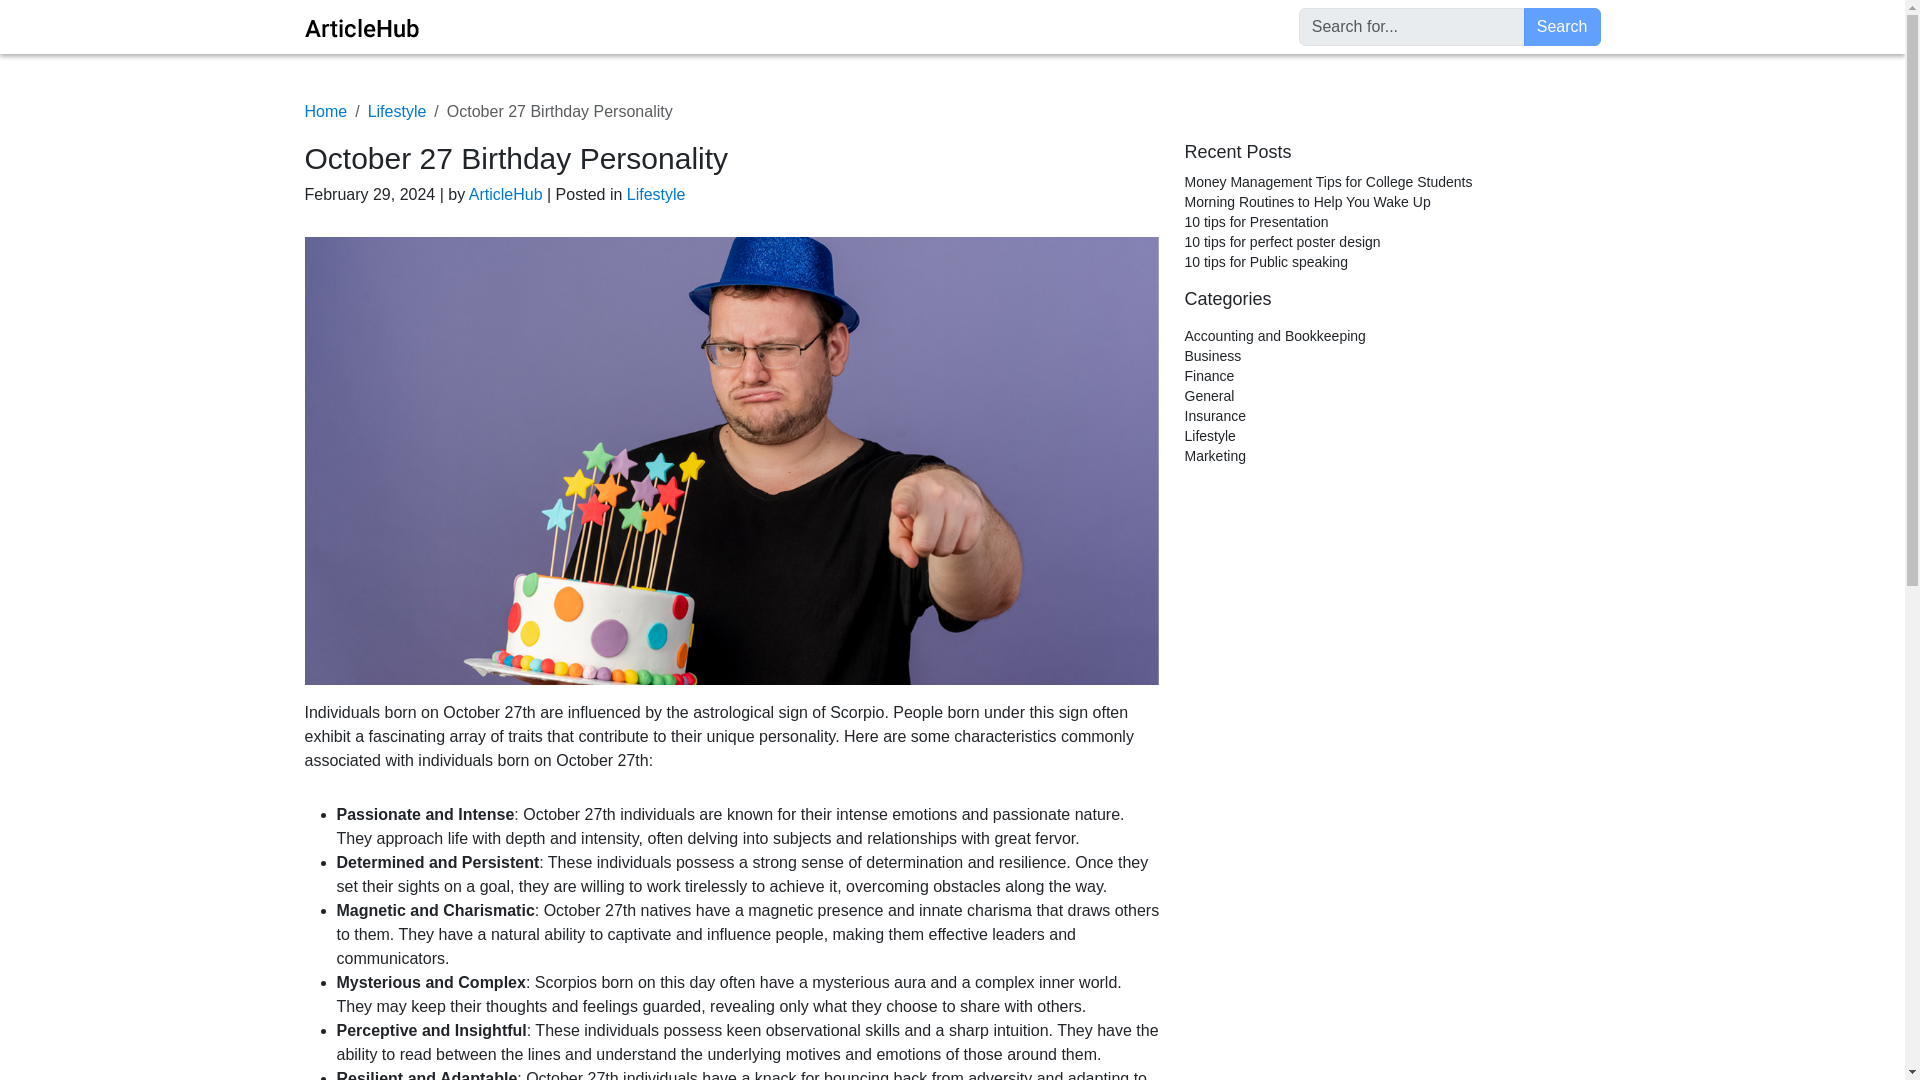 The width and height of the screenshot is (1920, 1080). Describe the element at coordinates (1266, 262) in the screenshot. I see `10 tips for Public speaking` at that location.